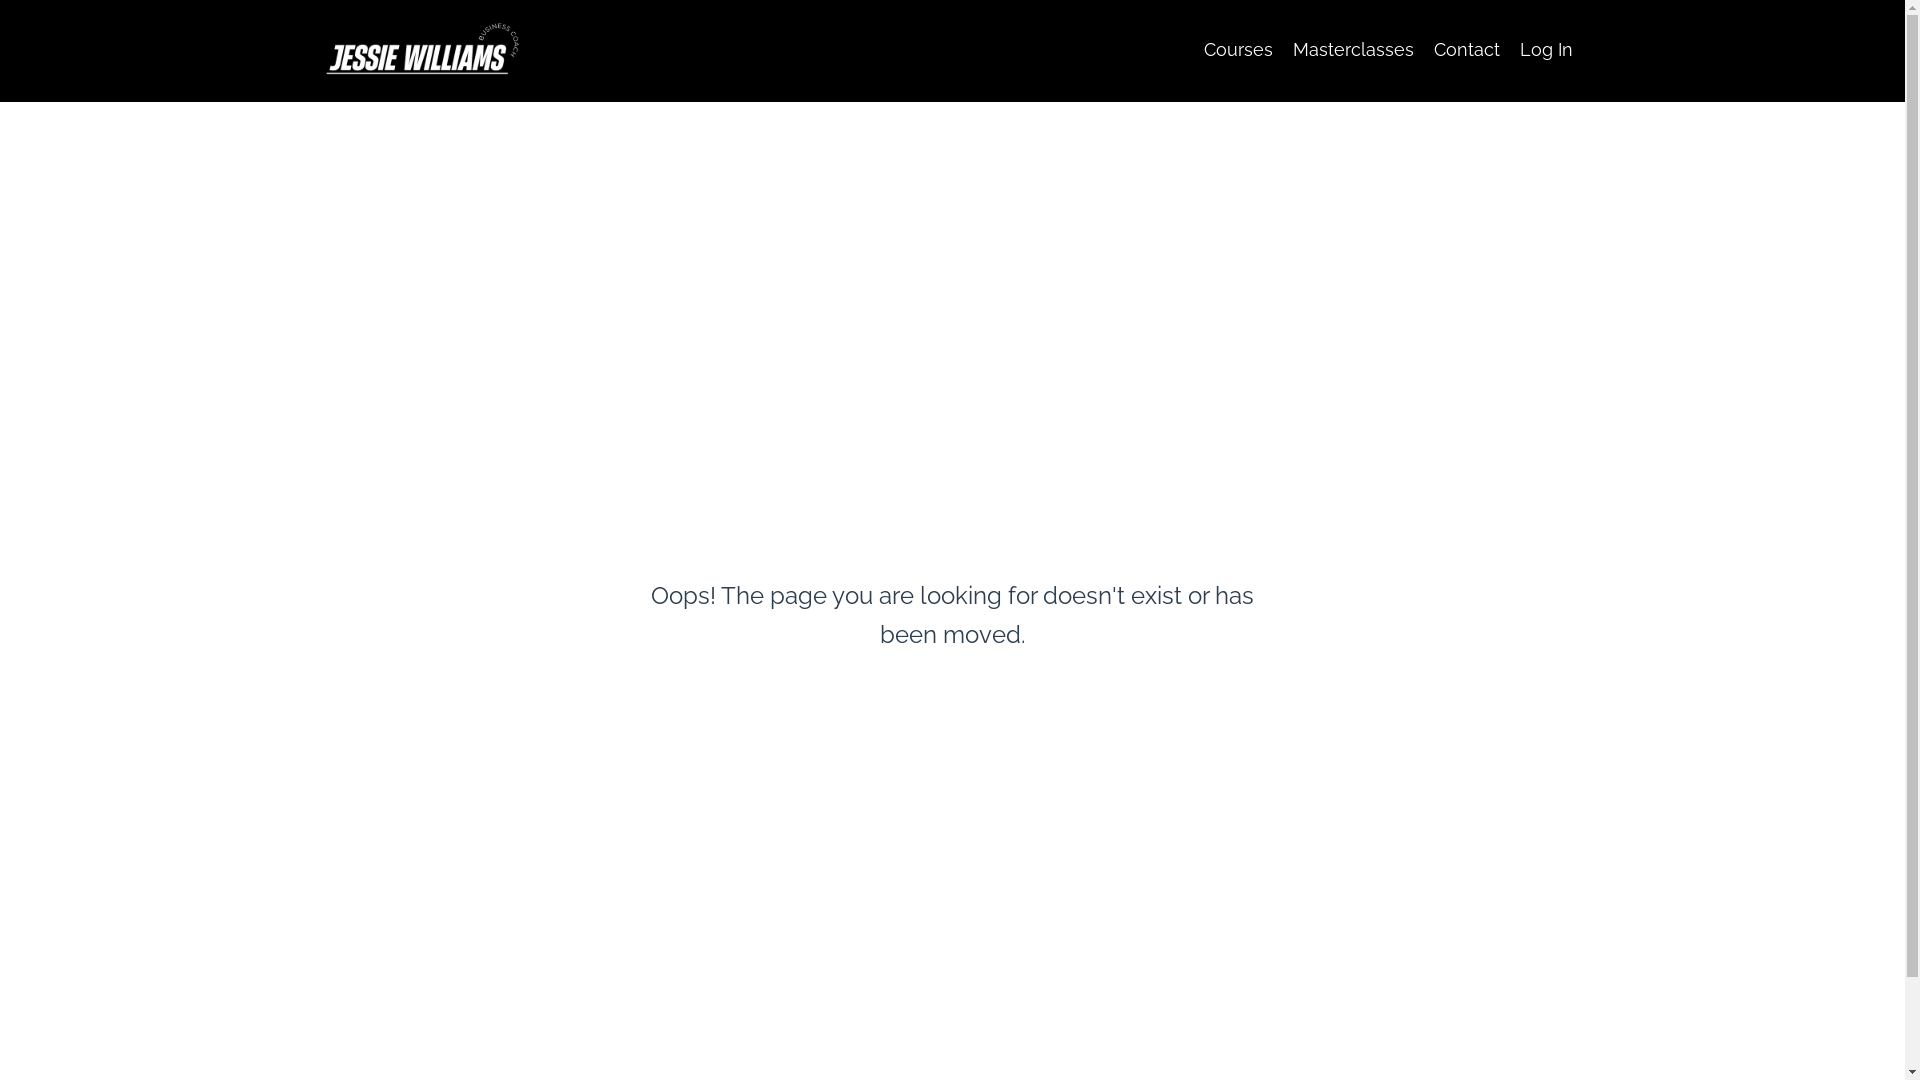 The image size is (1920, 1080). What do you see at coordinates (1238, 50) in the screenshot?
I see `Courses` at bounding box center [1238, 50].